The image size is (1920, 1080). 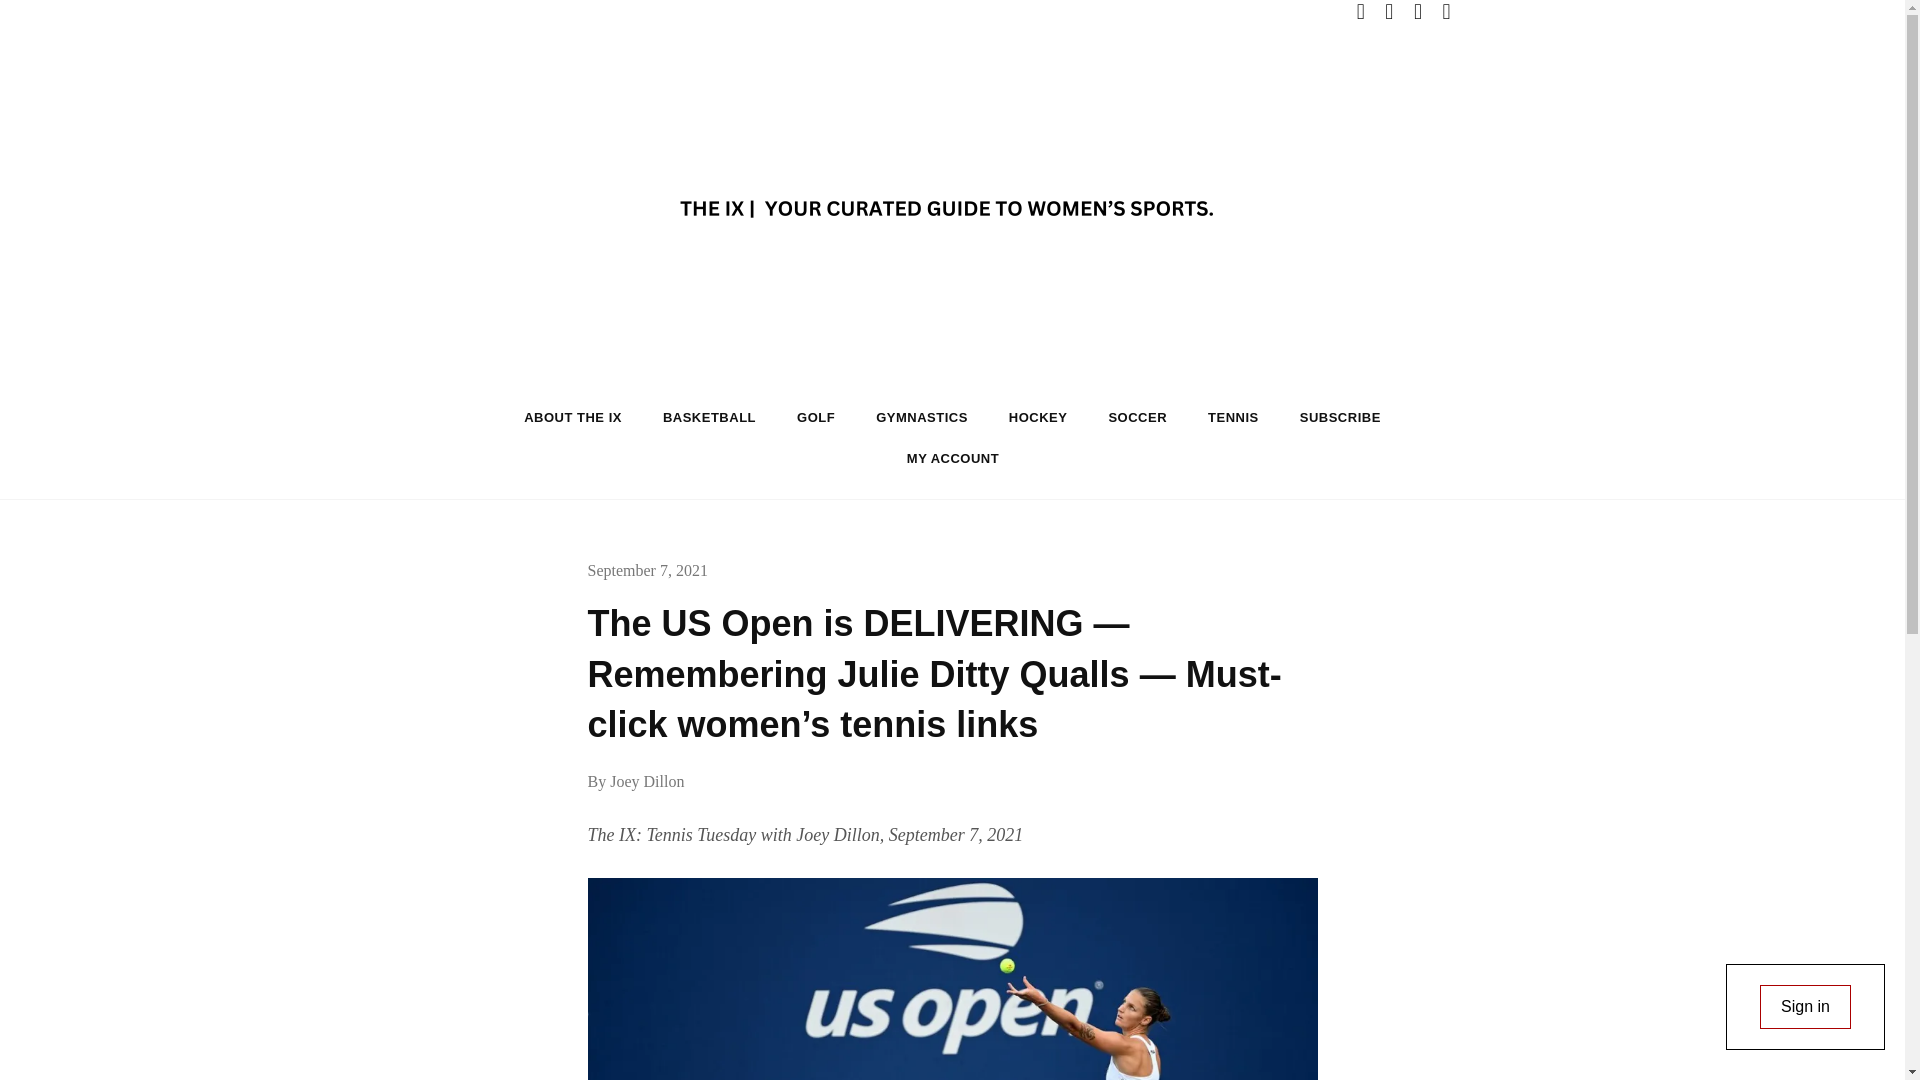 I want to click on ABOUT THE IX, so click(x=572, y=418).